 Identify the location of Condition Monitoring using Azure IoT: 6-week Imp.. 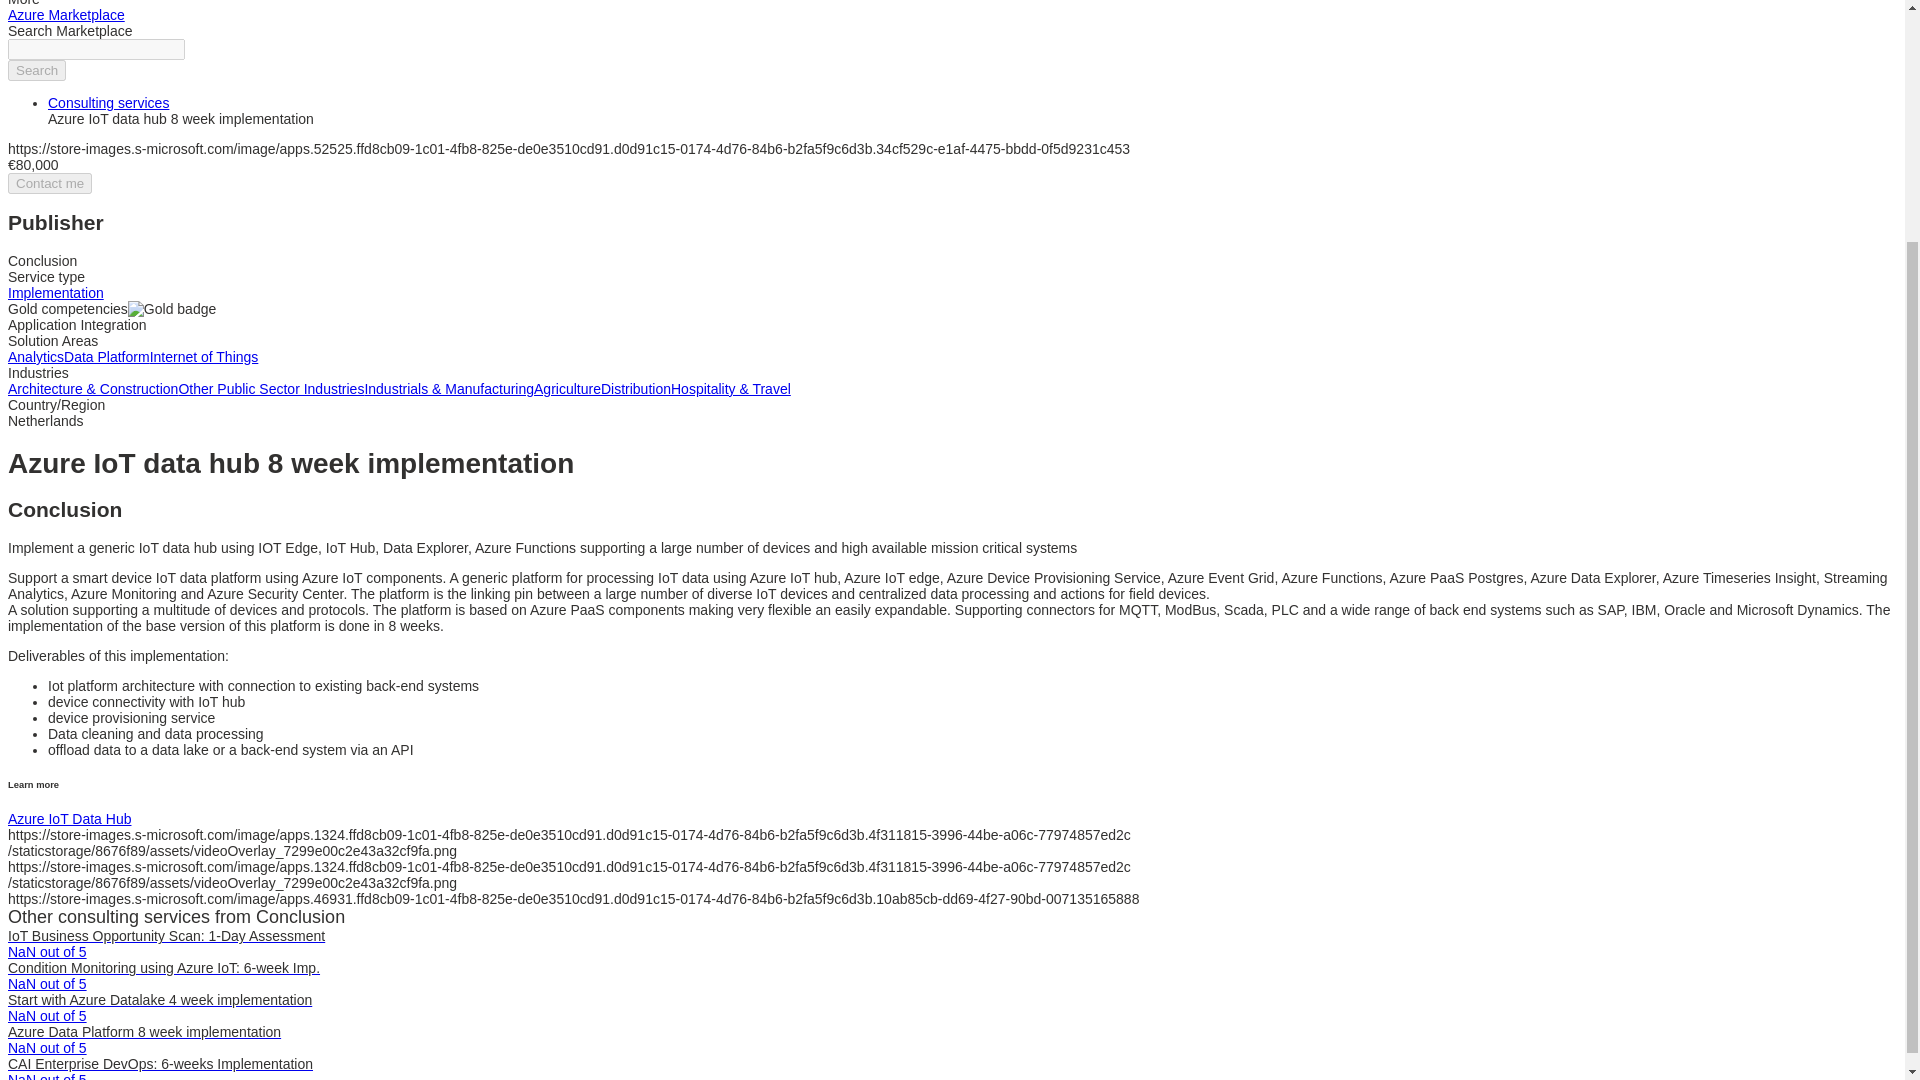
(164, 968).